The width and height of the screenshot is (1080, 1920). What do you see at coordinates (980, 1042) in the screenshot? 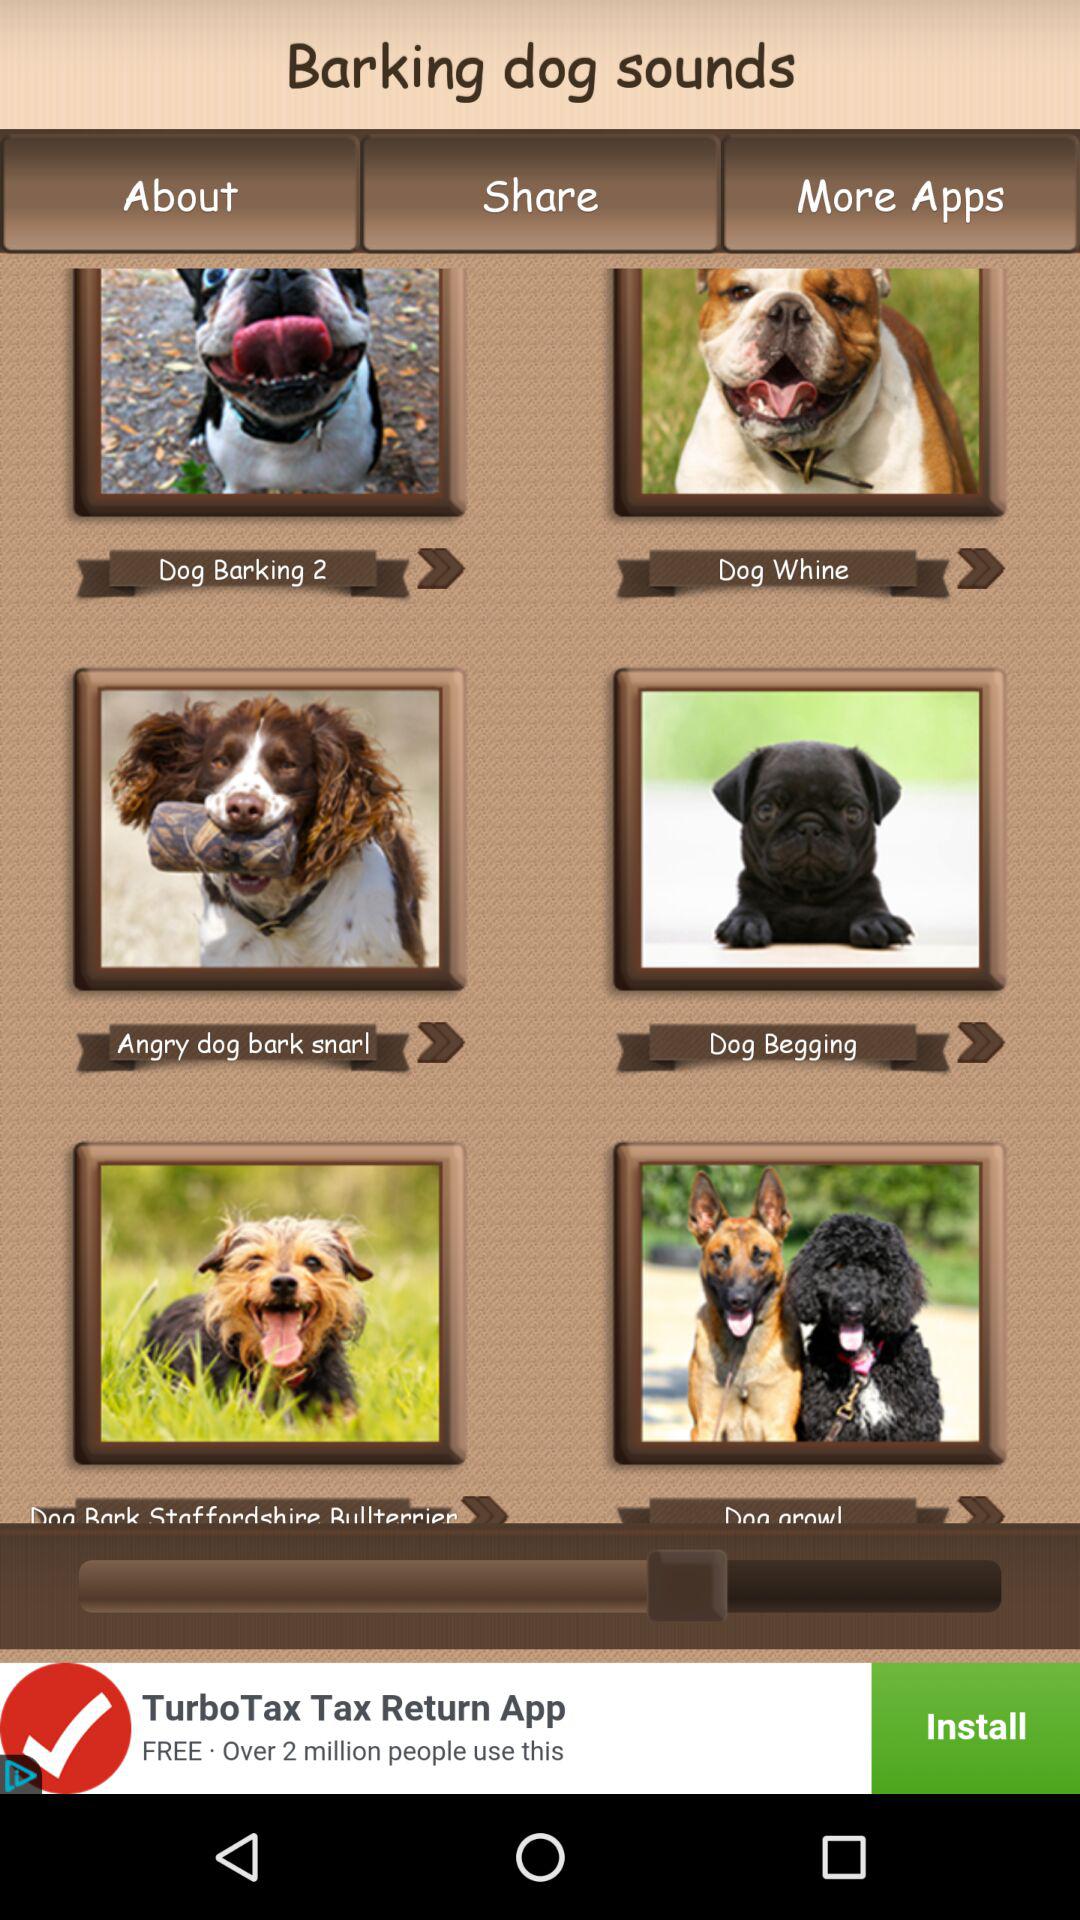
I see `listen to dog begging` at bounding box center [980, 1042].